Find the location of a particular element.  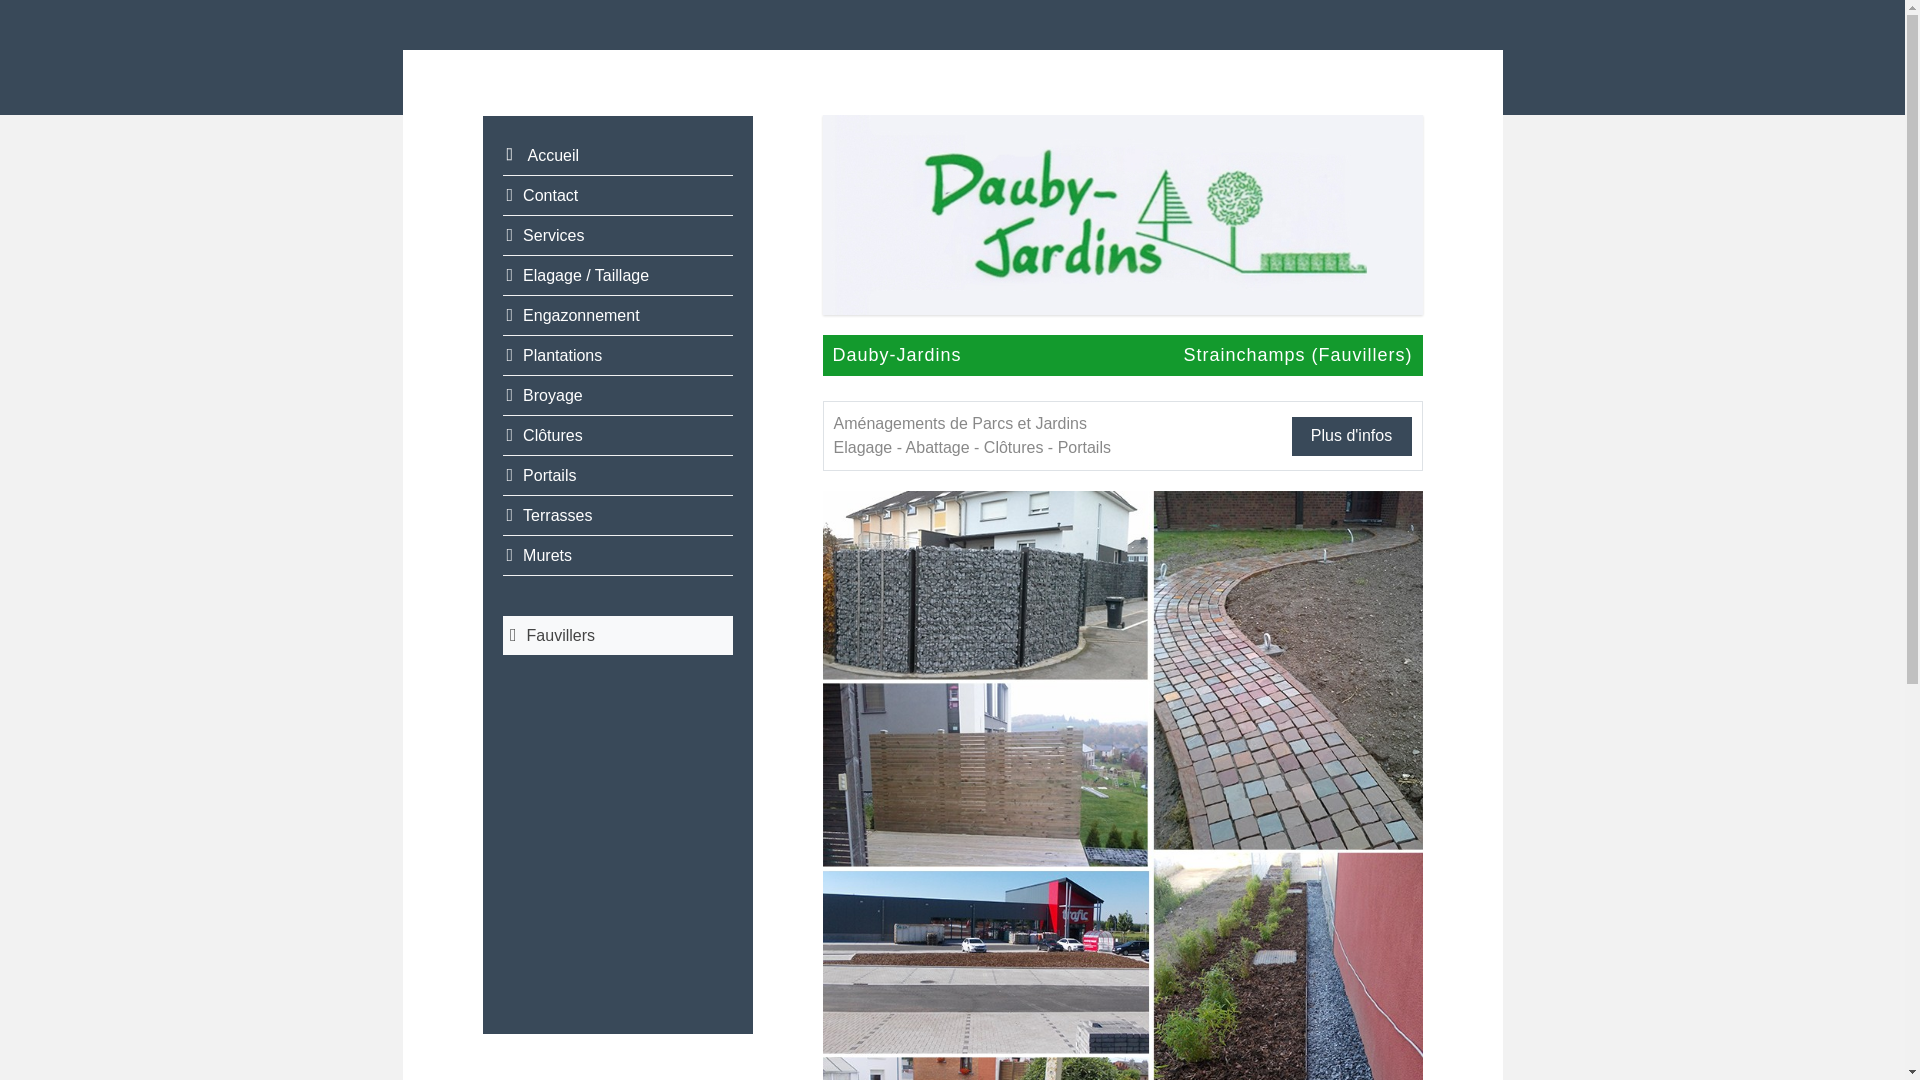

Services is located at coordinates (617, 236).